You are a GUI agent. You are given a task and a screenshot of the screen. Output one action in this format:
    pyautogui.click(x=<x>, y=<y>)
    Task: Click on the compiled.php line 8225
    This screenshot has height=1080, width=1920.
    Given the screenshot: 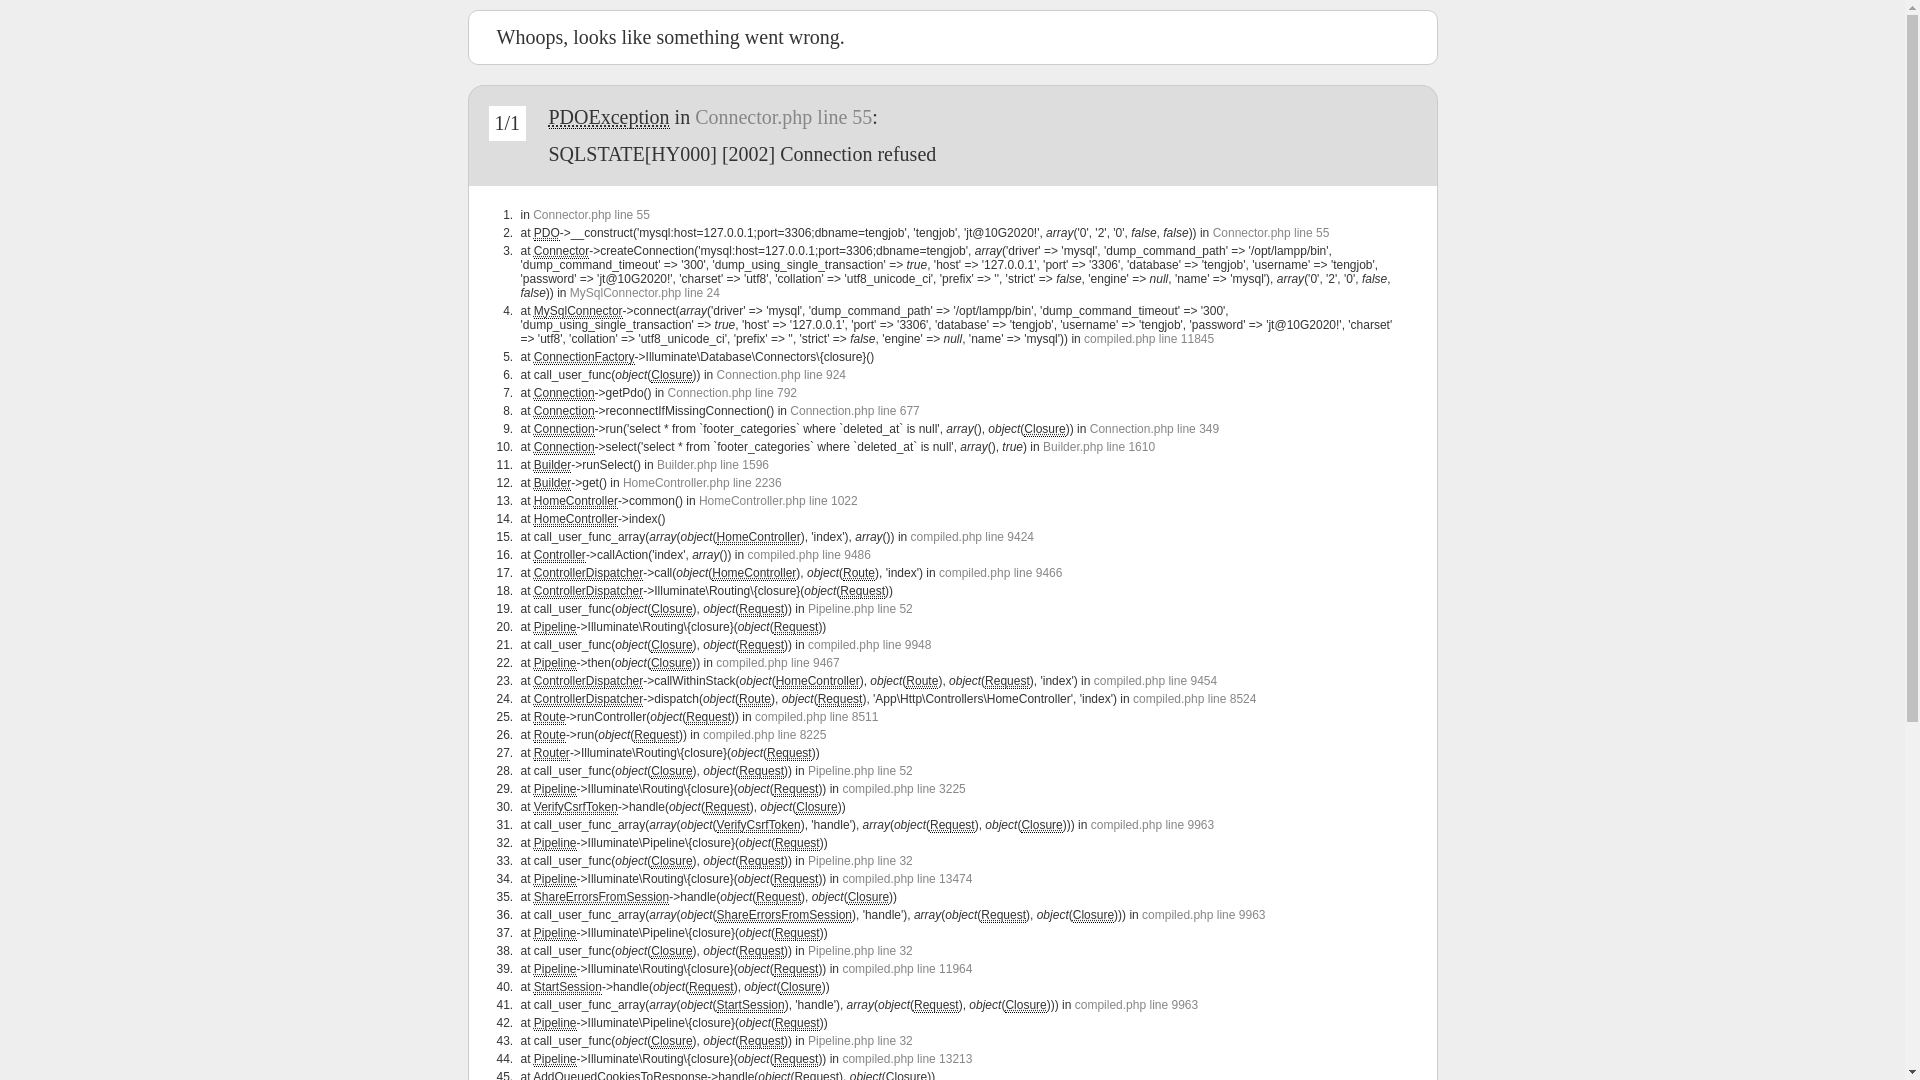 What is the action you would take?
    pyautogui.click(x=764, y=735)
    